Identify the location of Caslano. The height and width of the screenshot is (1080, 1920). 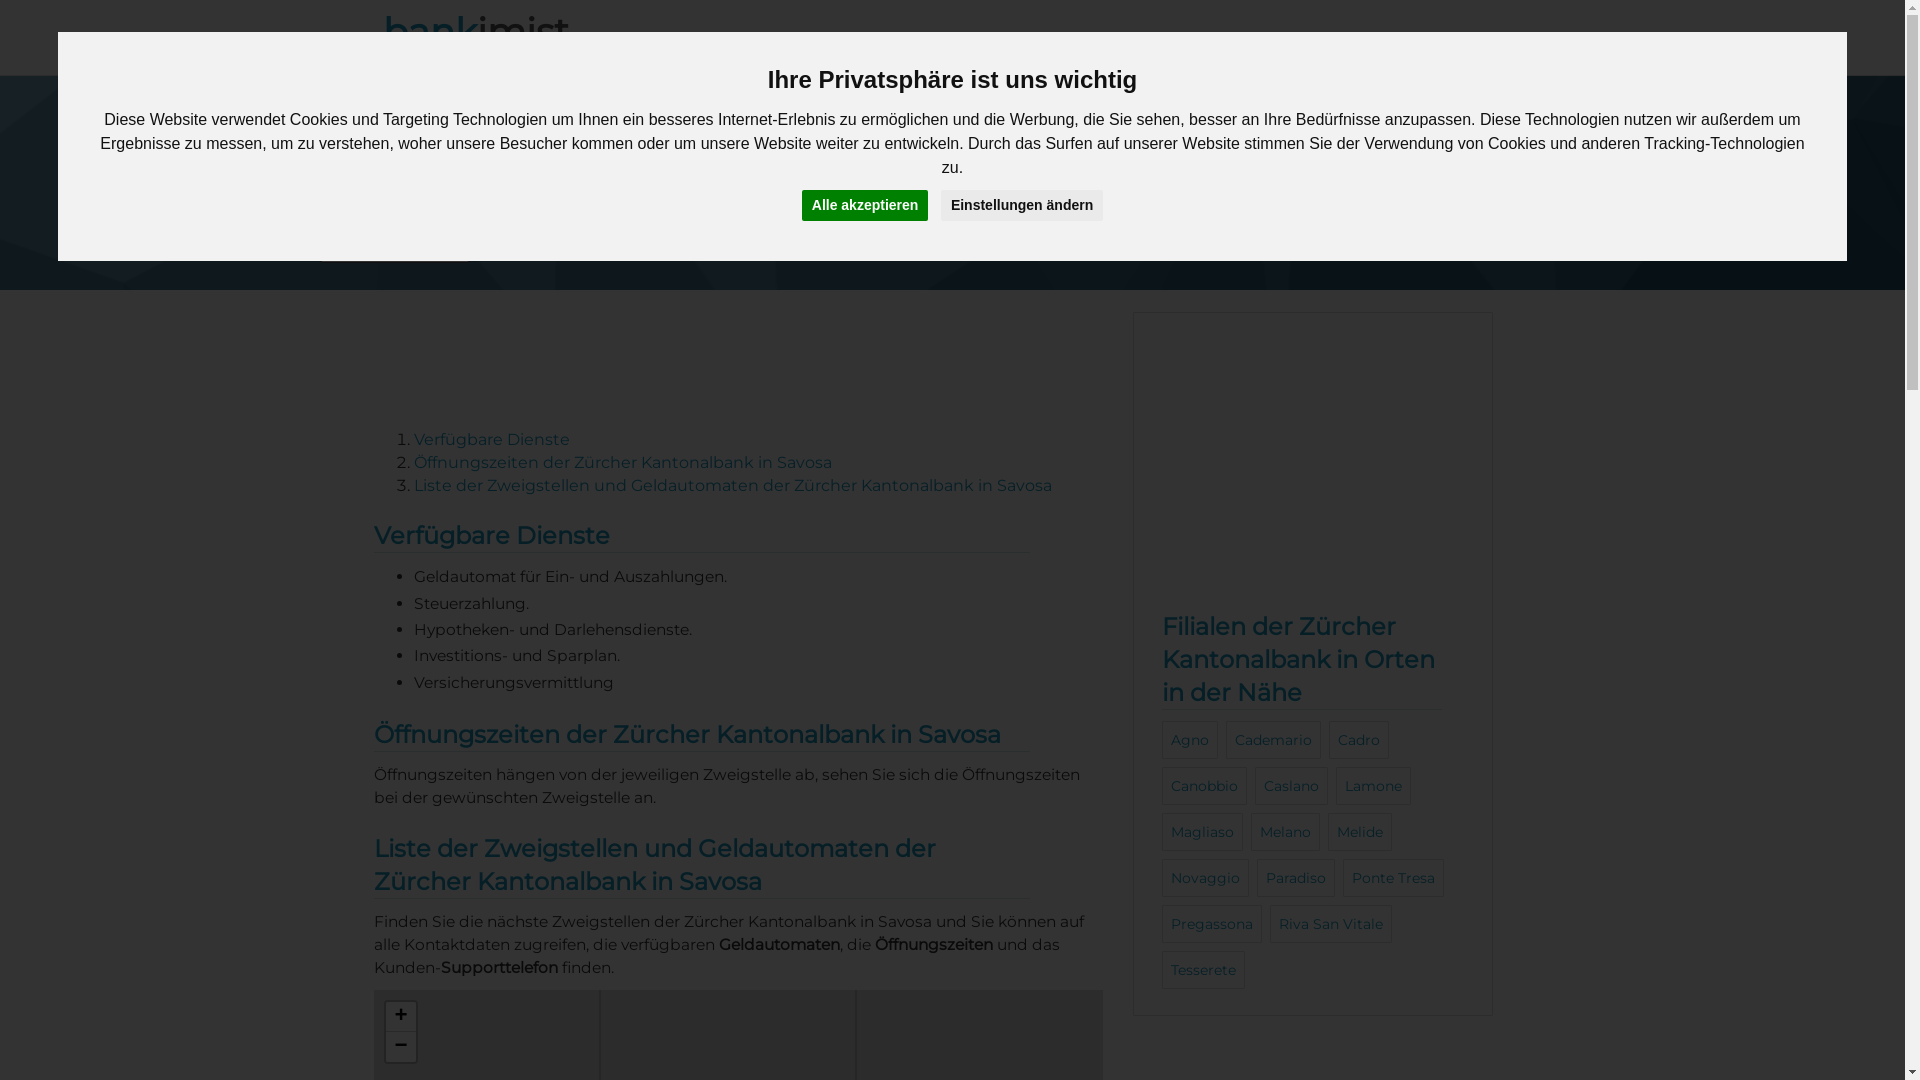
(1292, 786).